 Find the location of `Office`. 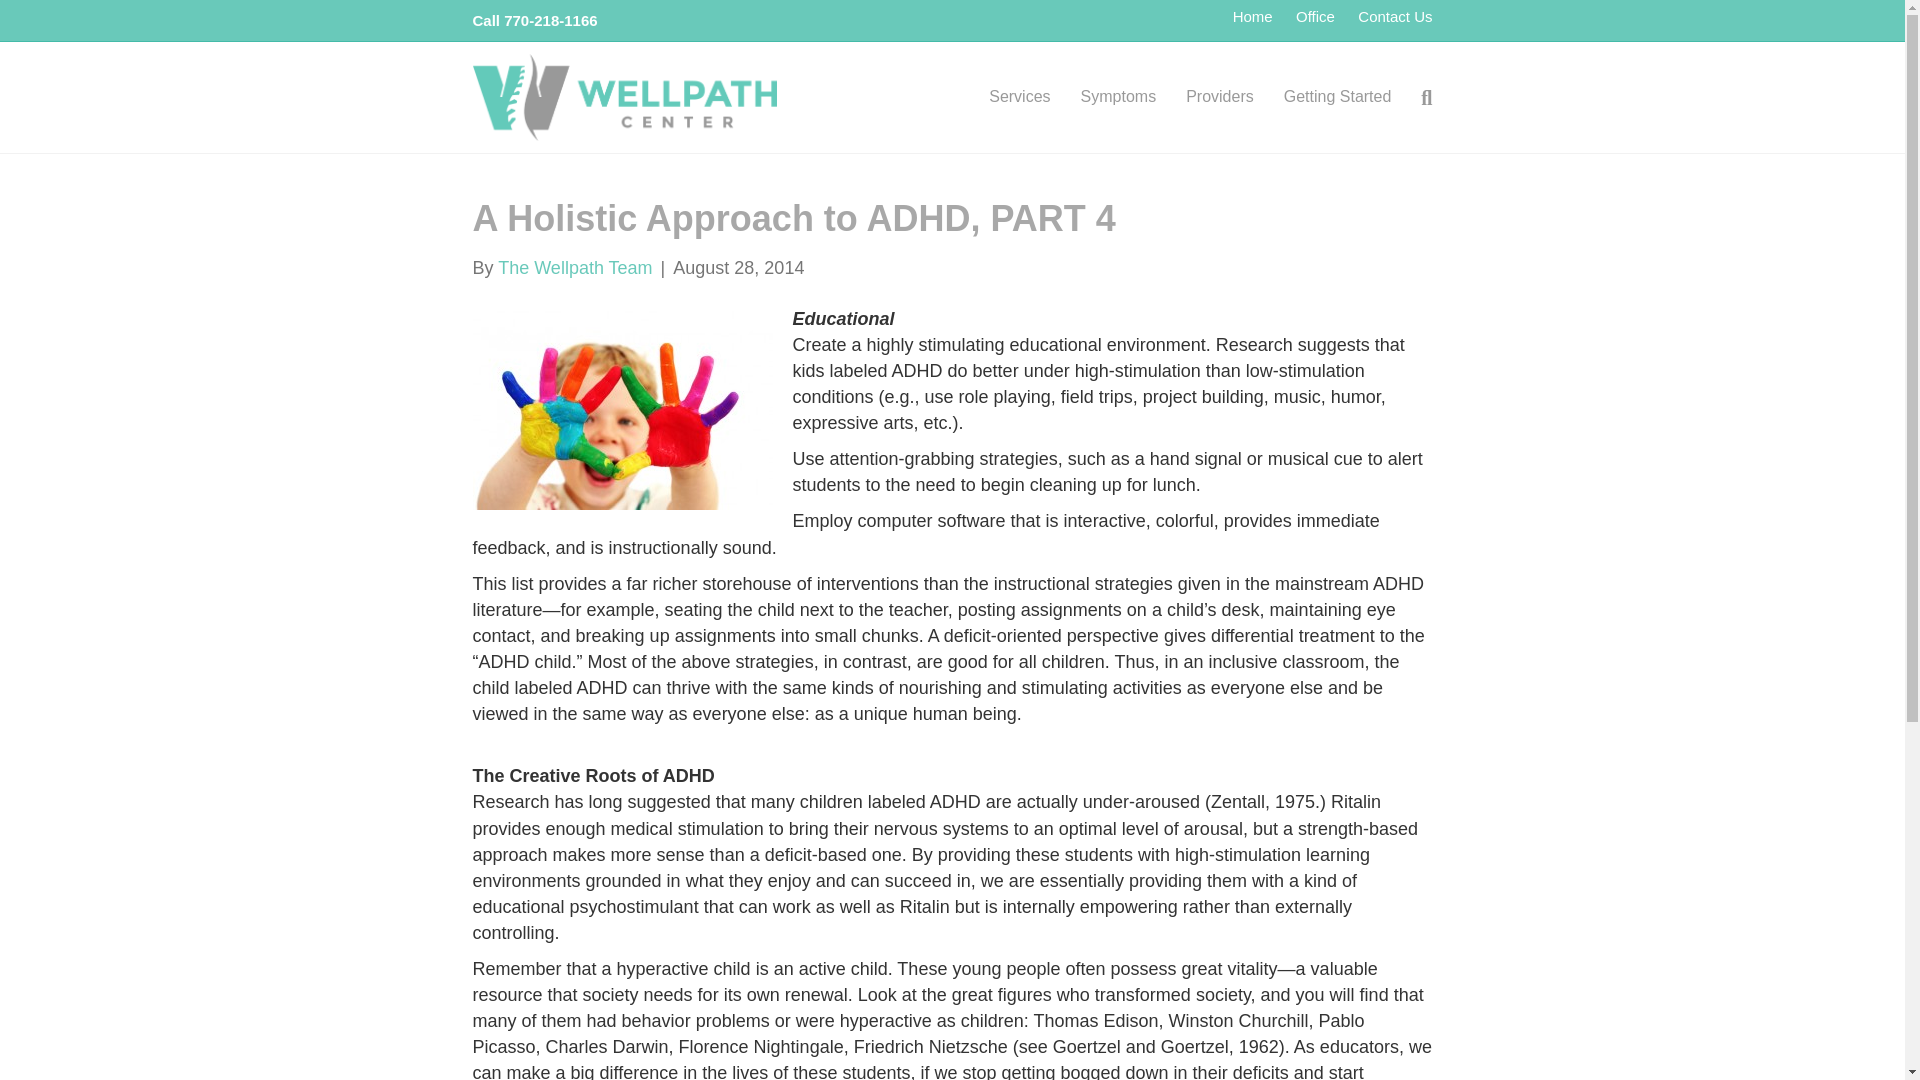

Office is located at coordinates (1316, 17).